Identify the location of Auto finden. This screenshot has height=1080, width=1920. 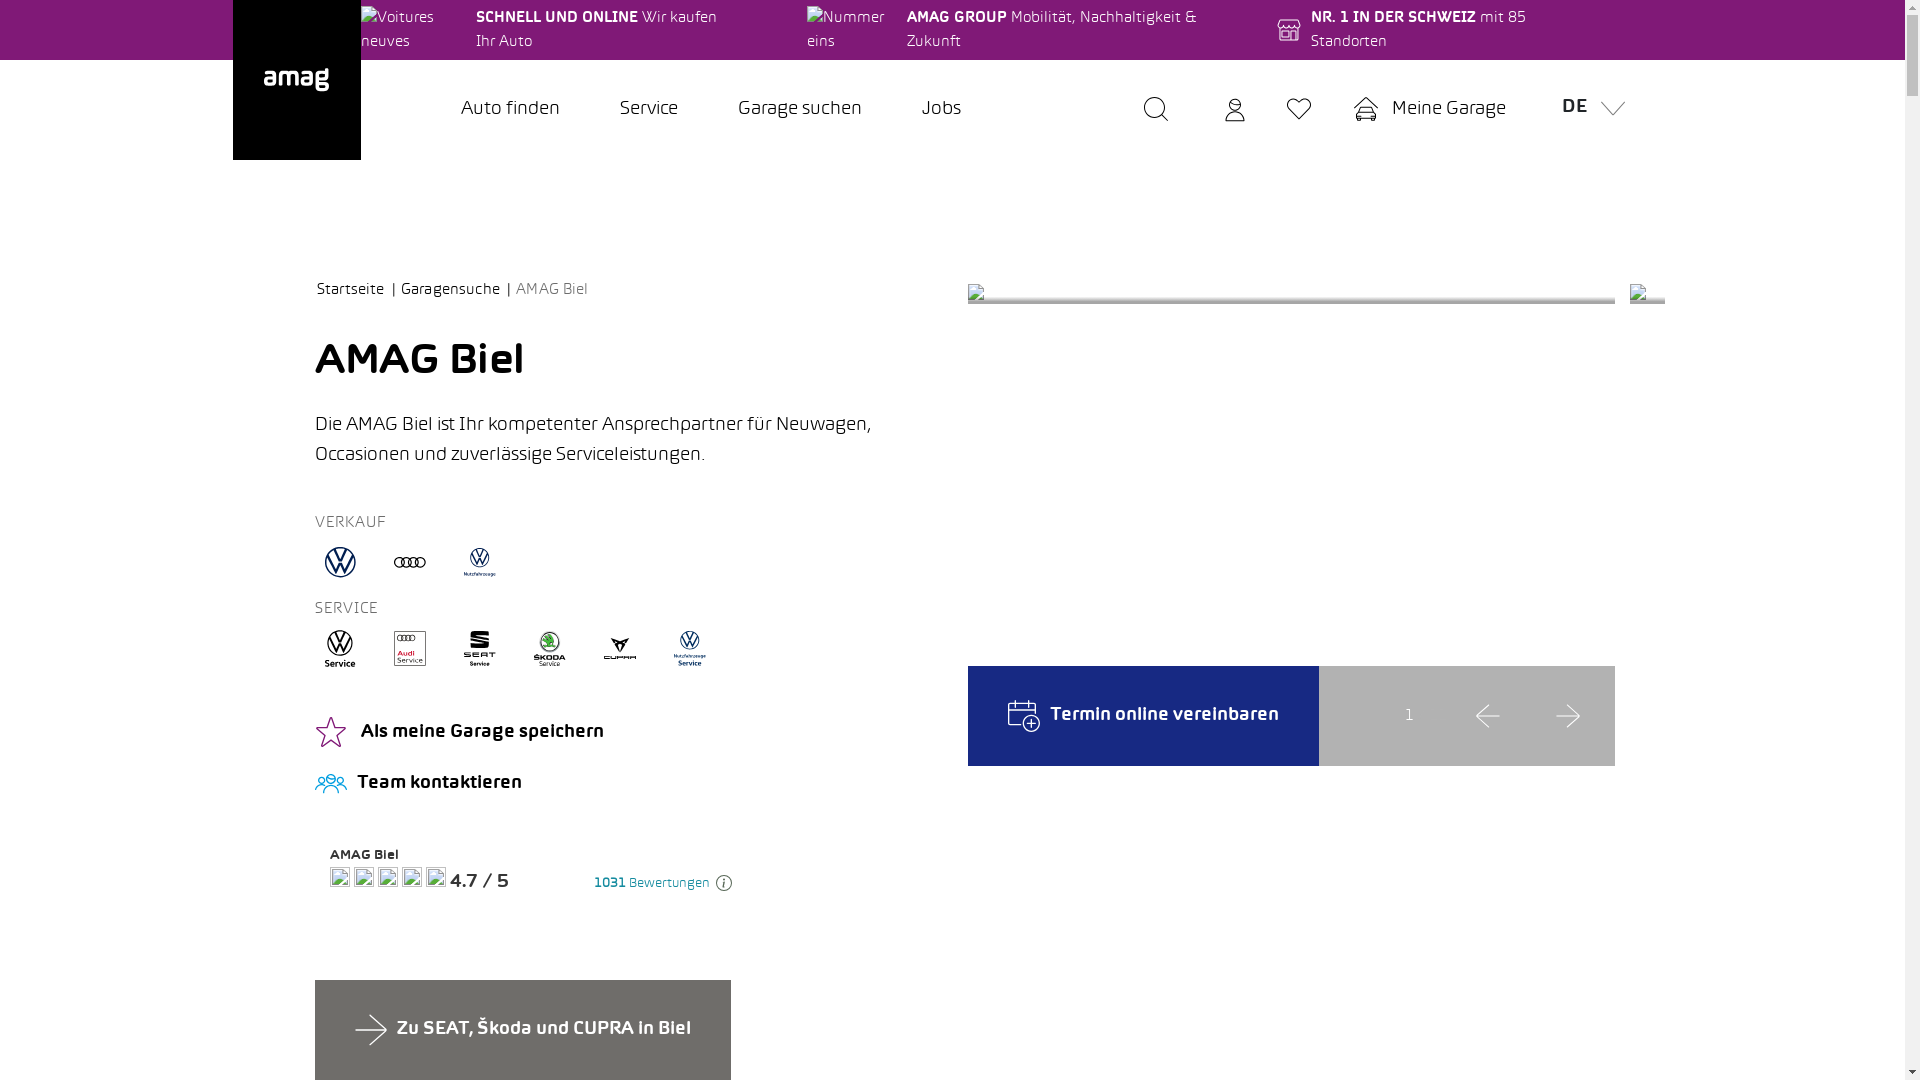
(510, 110).